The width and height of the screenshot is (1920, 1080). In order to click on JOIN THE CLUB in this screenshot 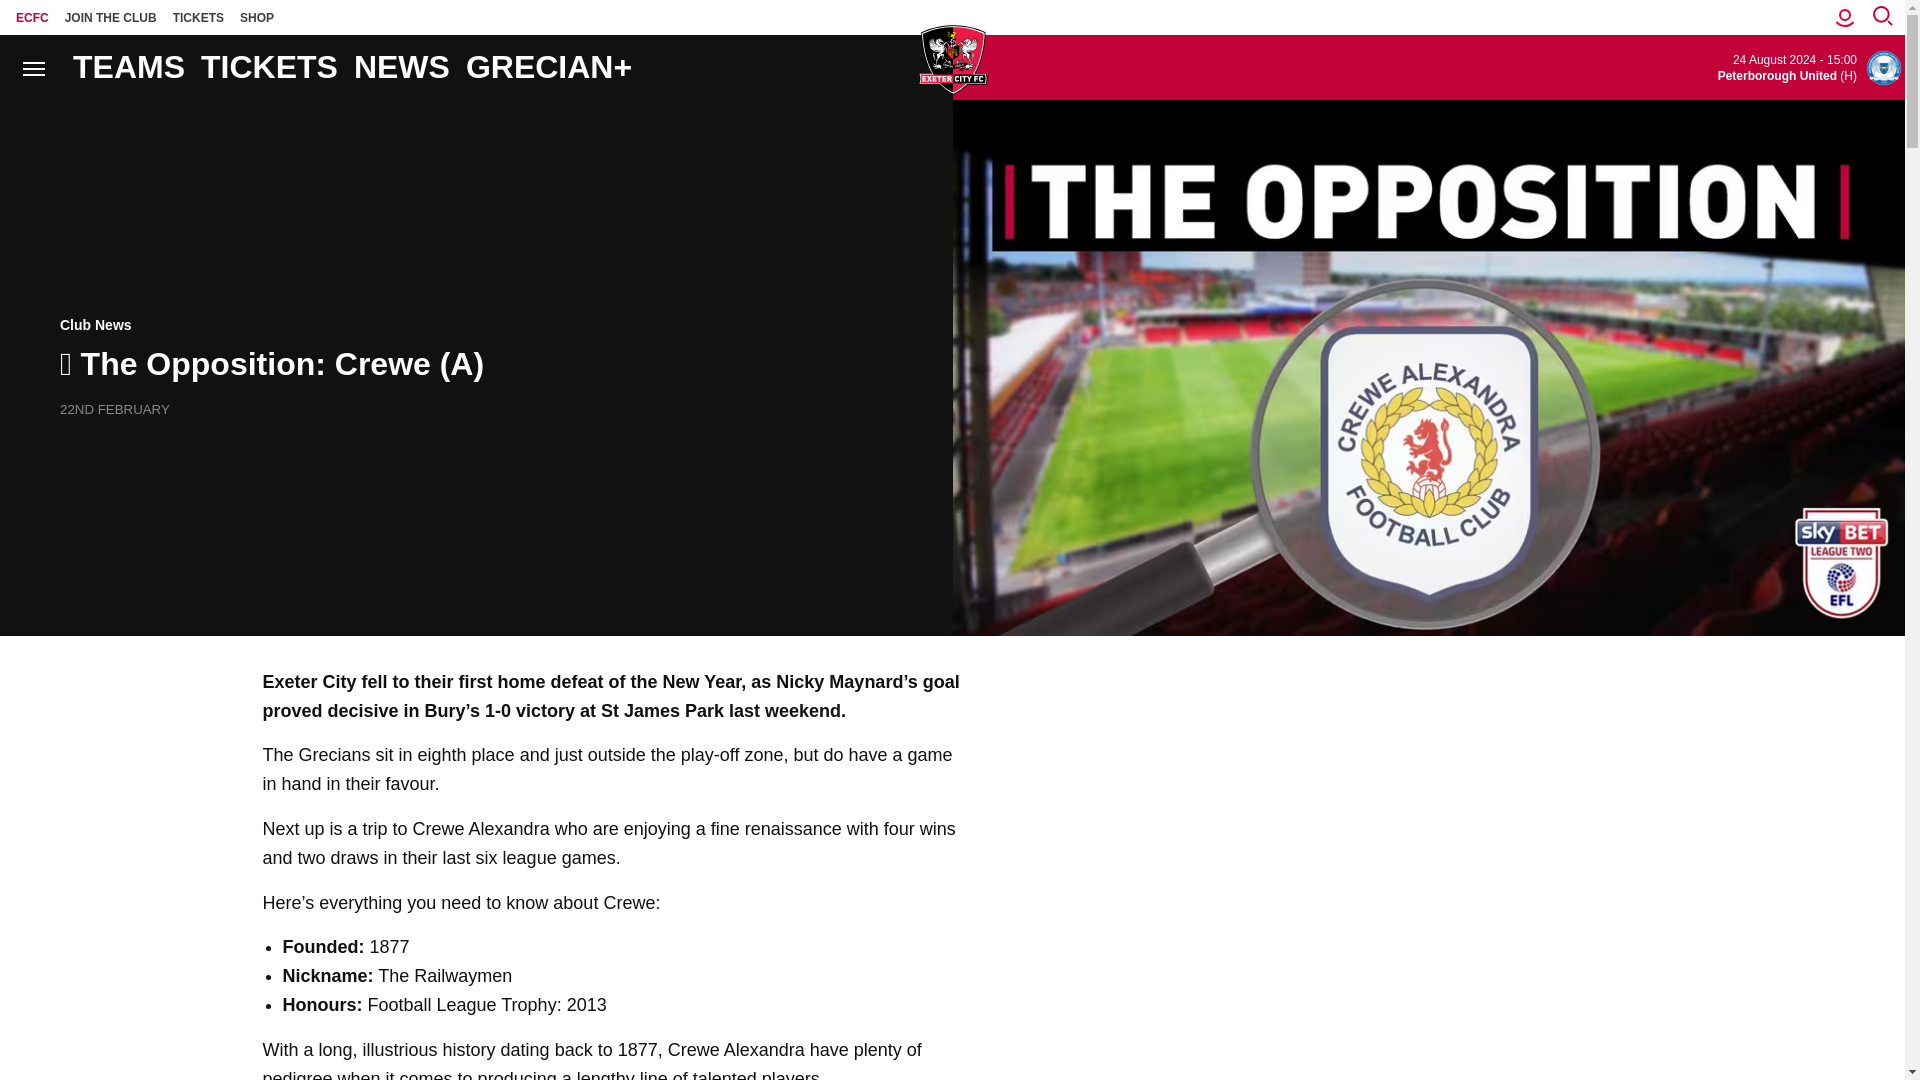, I will do `click(111, 17)`.